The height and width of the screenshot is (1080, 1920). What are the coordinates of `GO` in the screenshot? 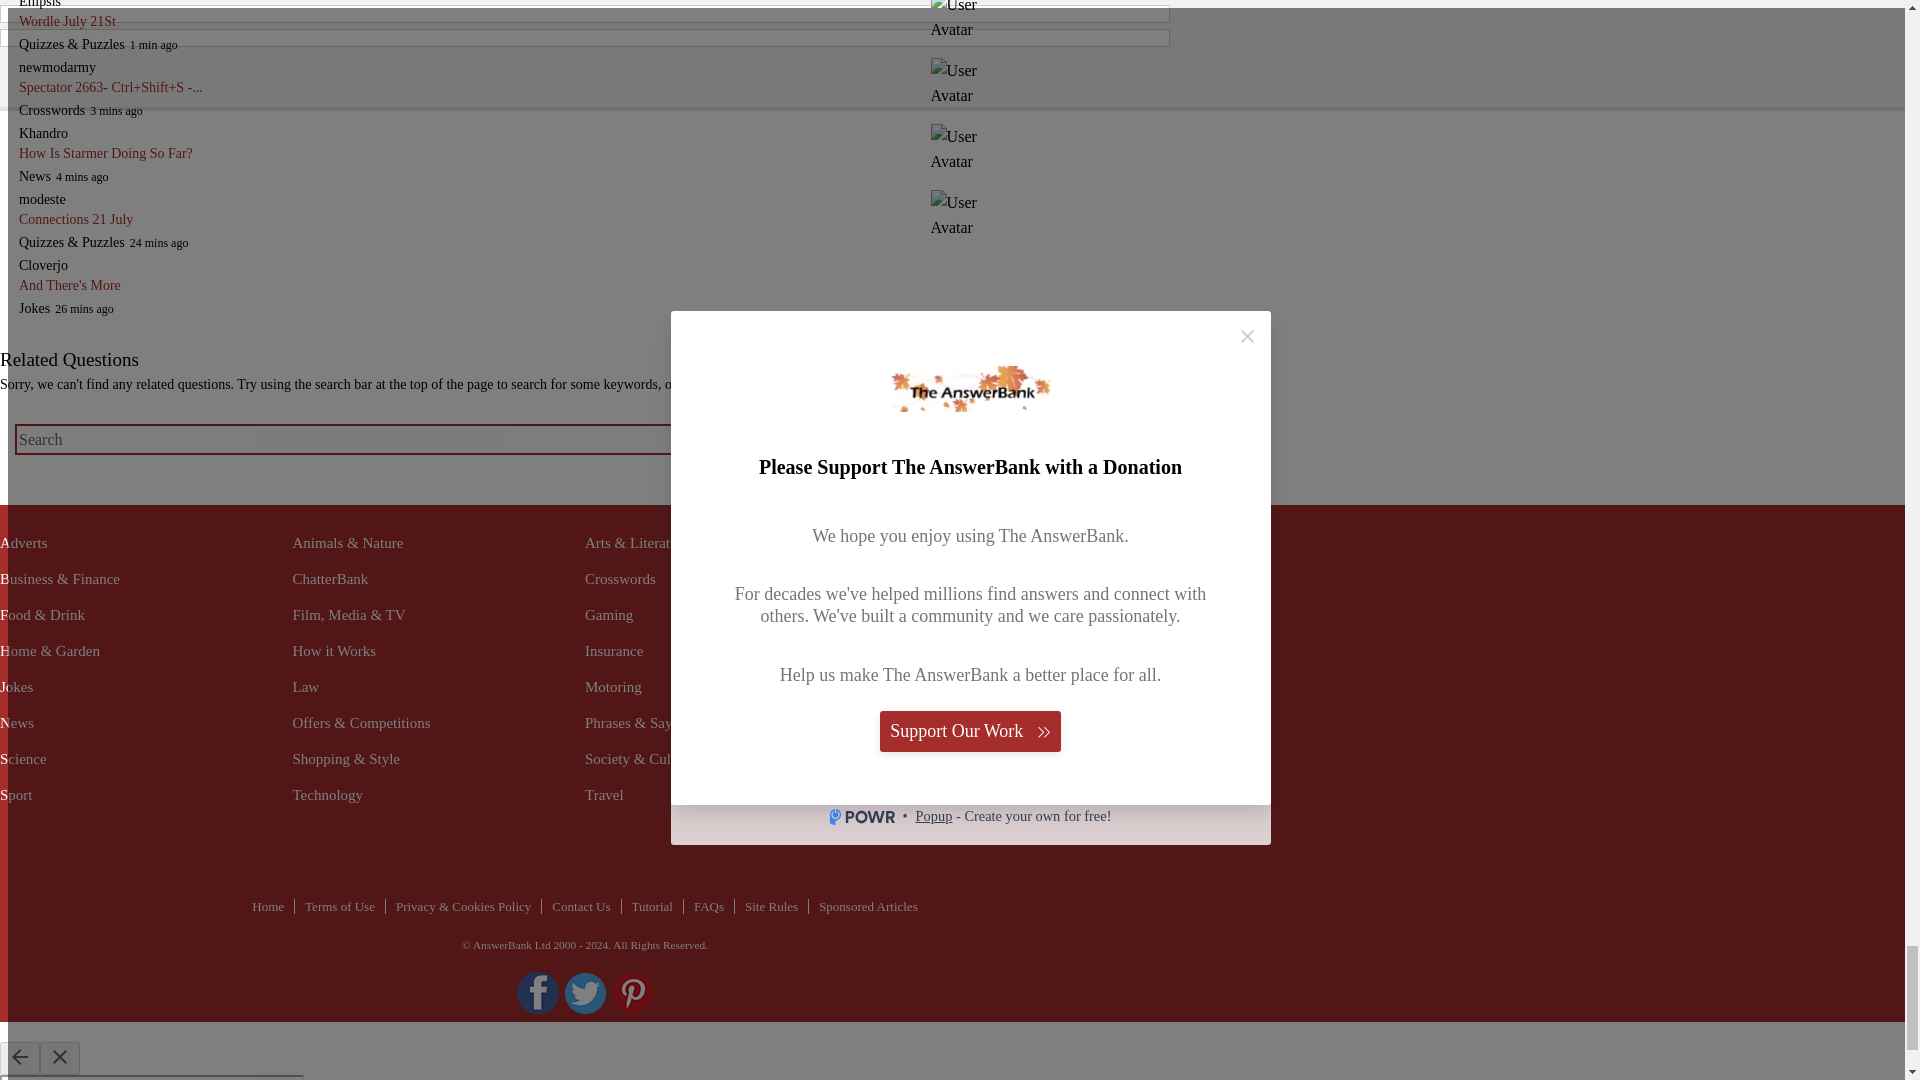 It's located at (1142, 438).